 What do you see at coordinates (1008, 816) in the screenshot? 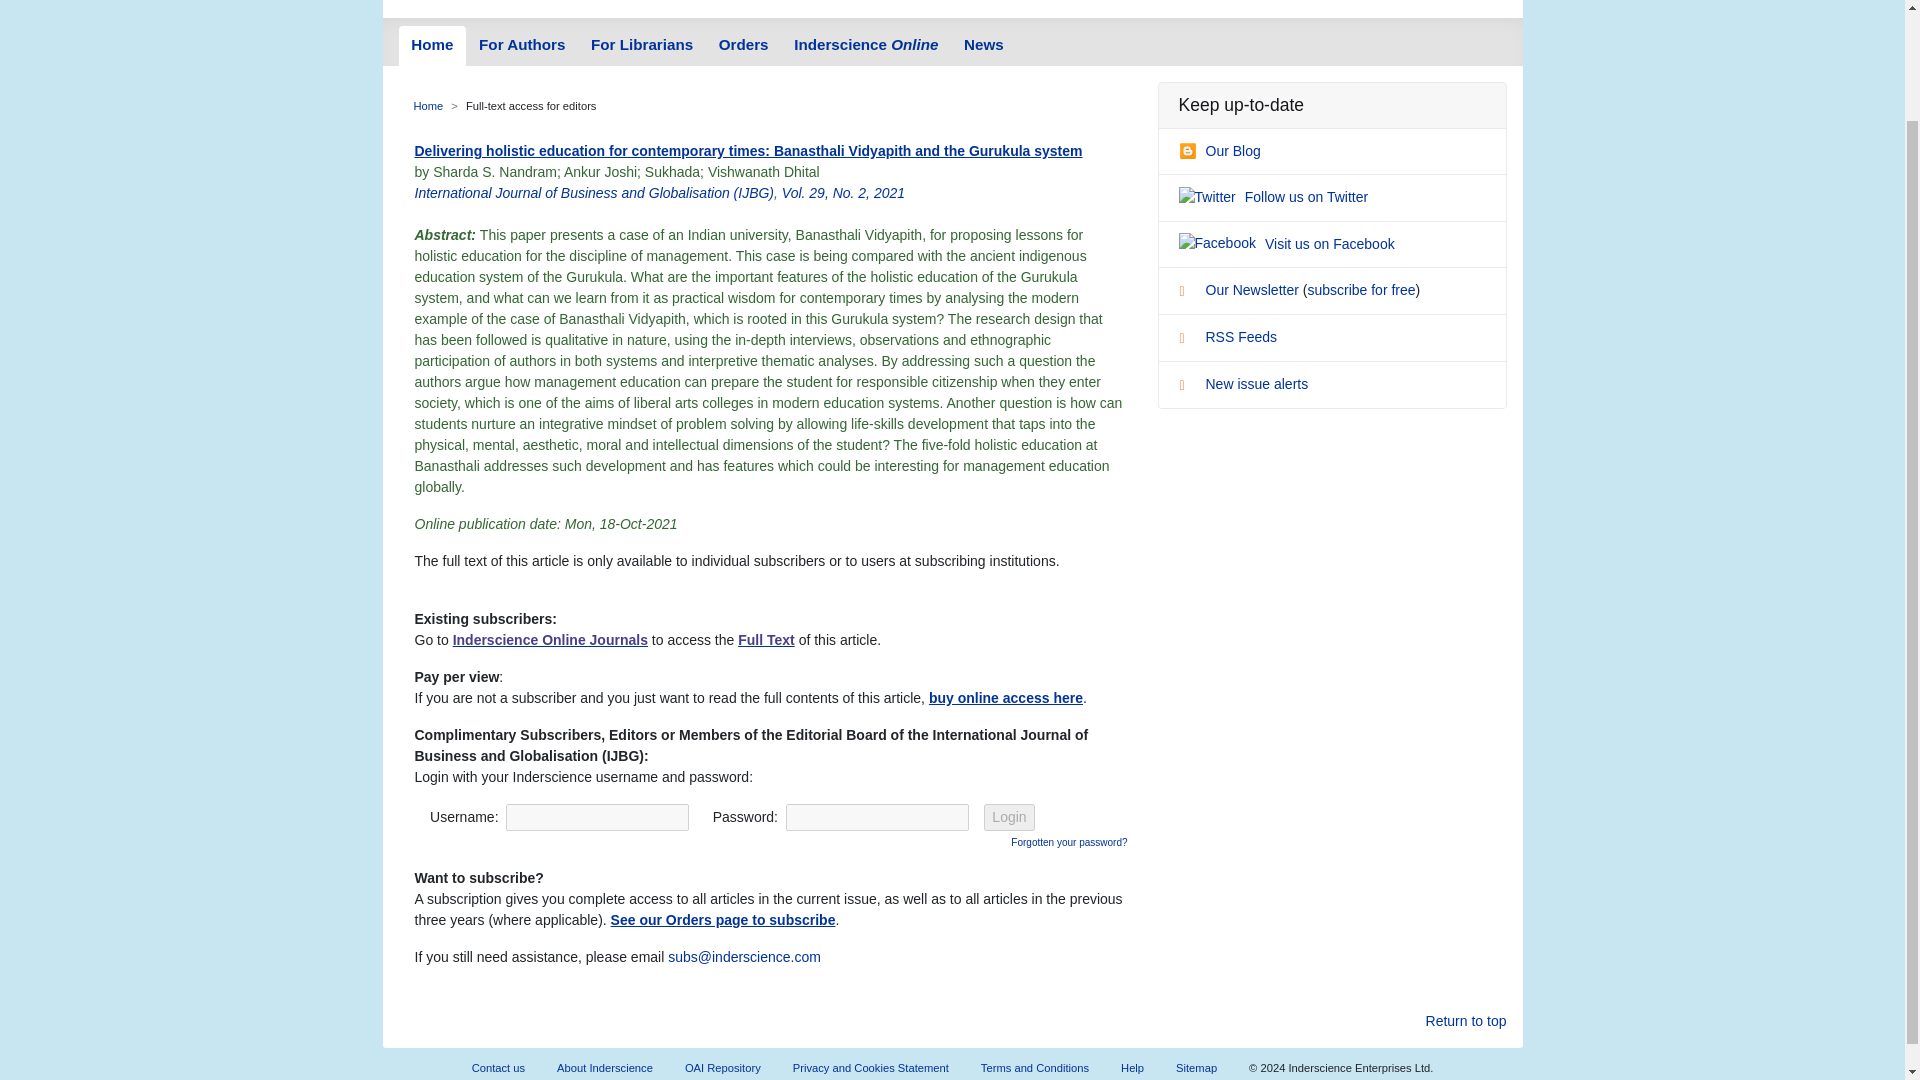
I see `Login` at bounding box center [1008, 816].